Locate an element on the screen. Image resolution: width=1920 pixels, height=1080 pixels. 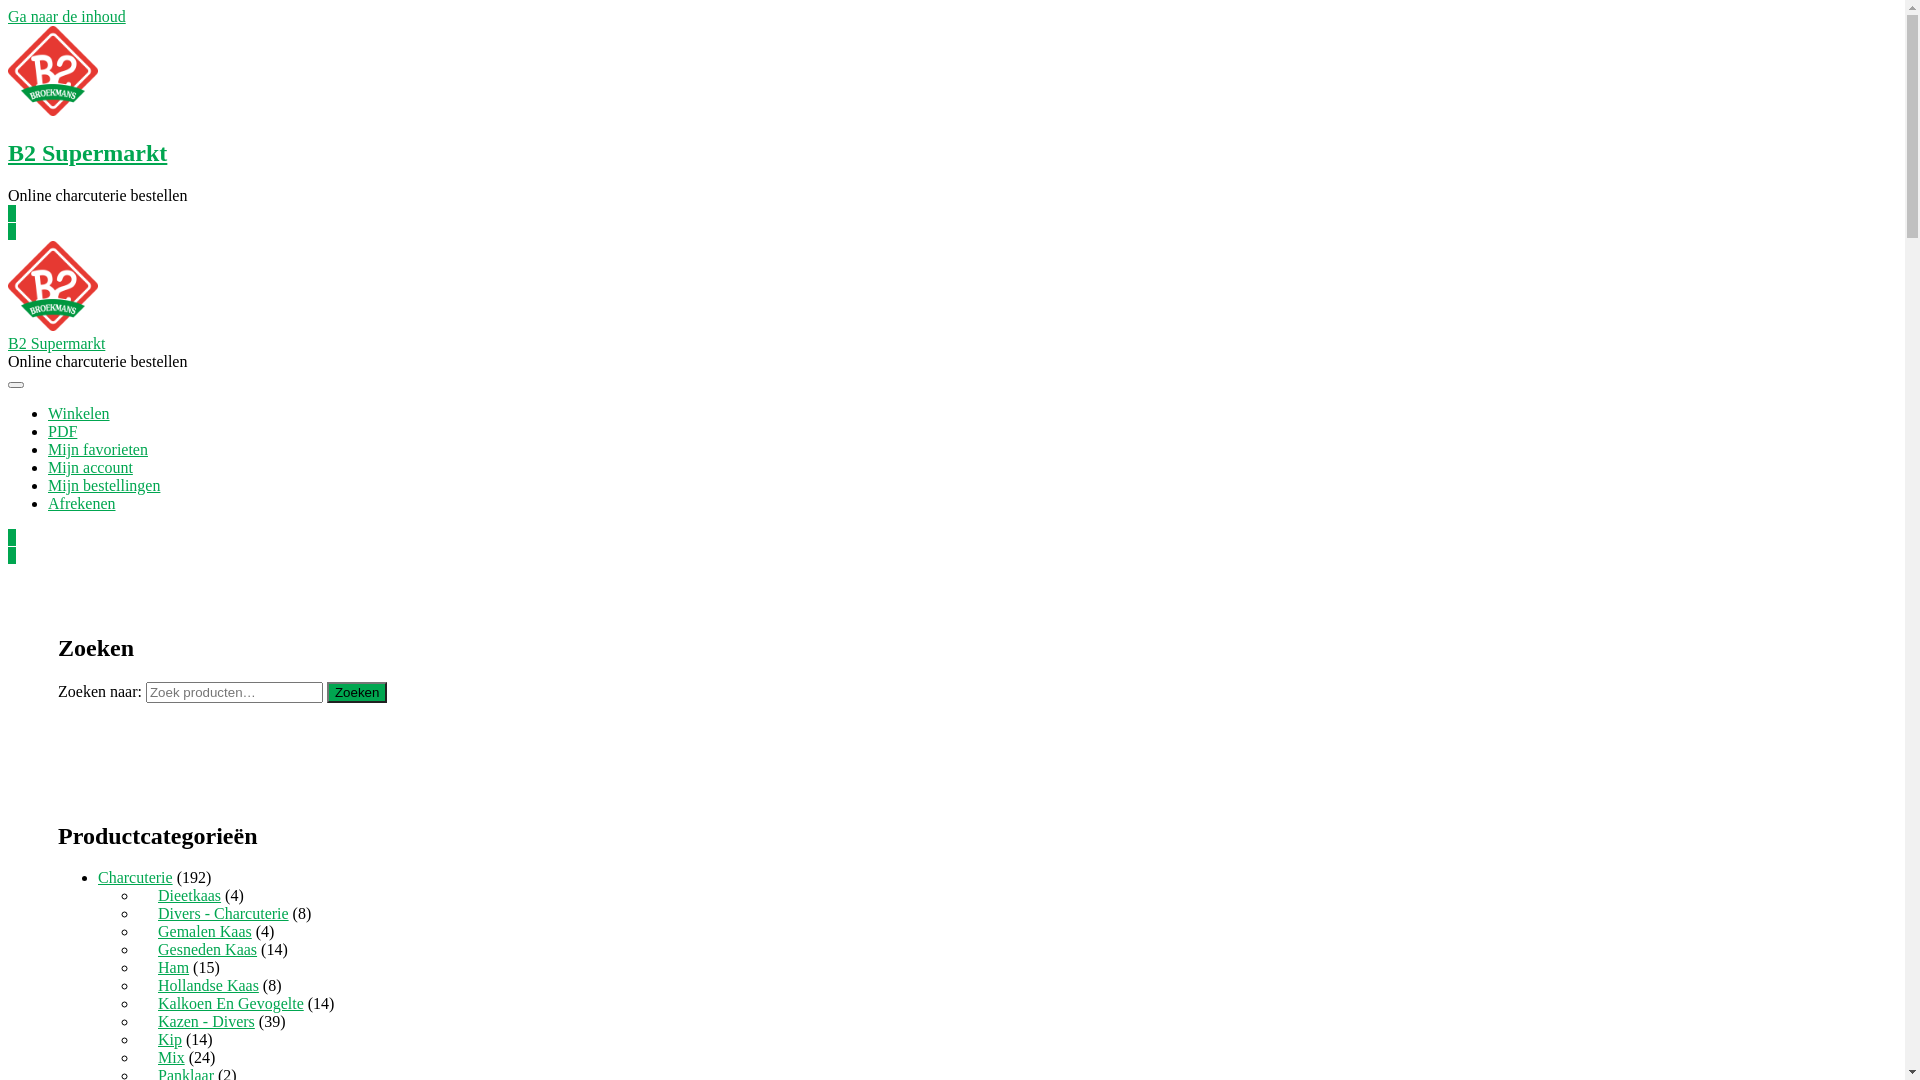
0 is located at coordinates (12, 214).